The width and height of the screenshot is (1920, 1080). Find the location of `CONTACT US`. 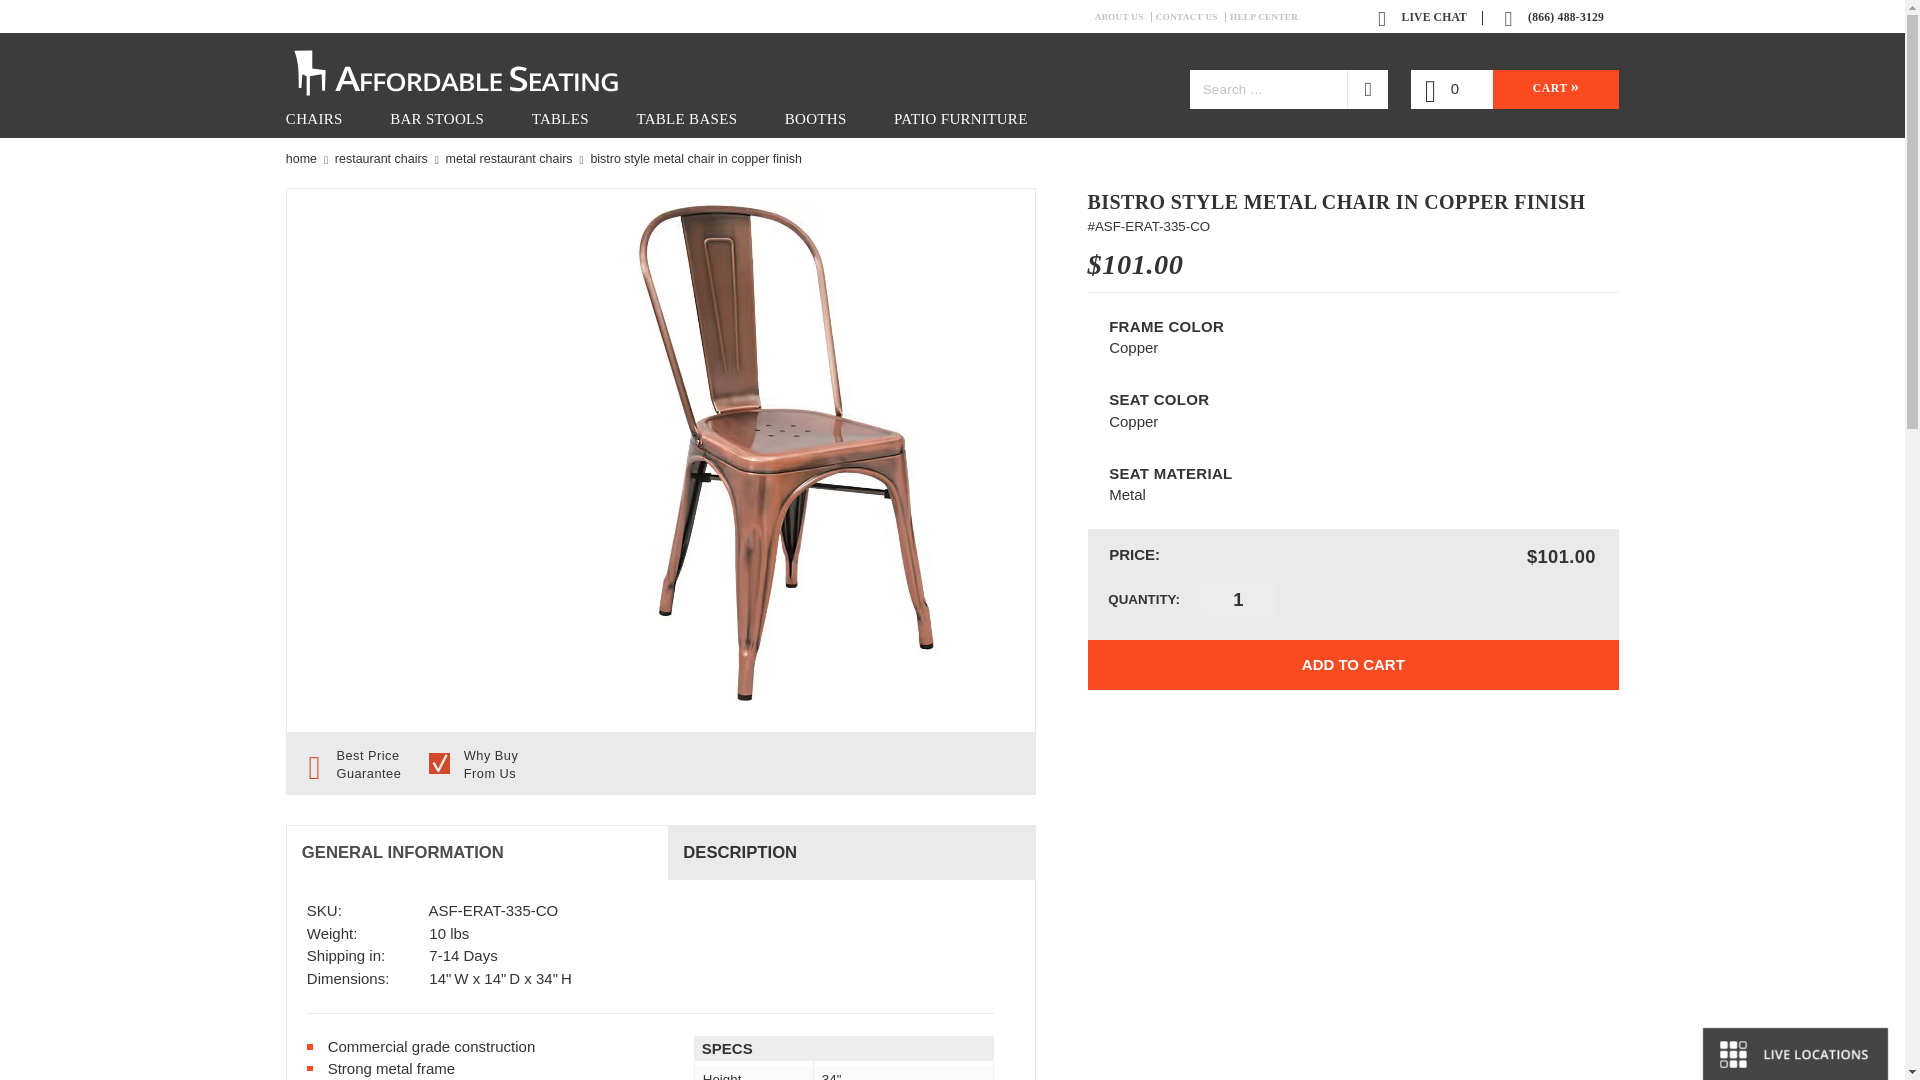

CONTACT US is located at coordinates (1190, 16).